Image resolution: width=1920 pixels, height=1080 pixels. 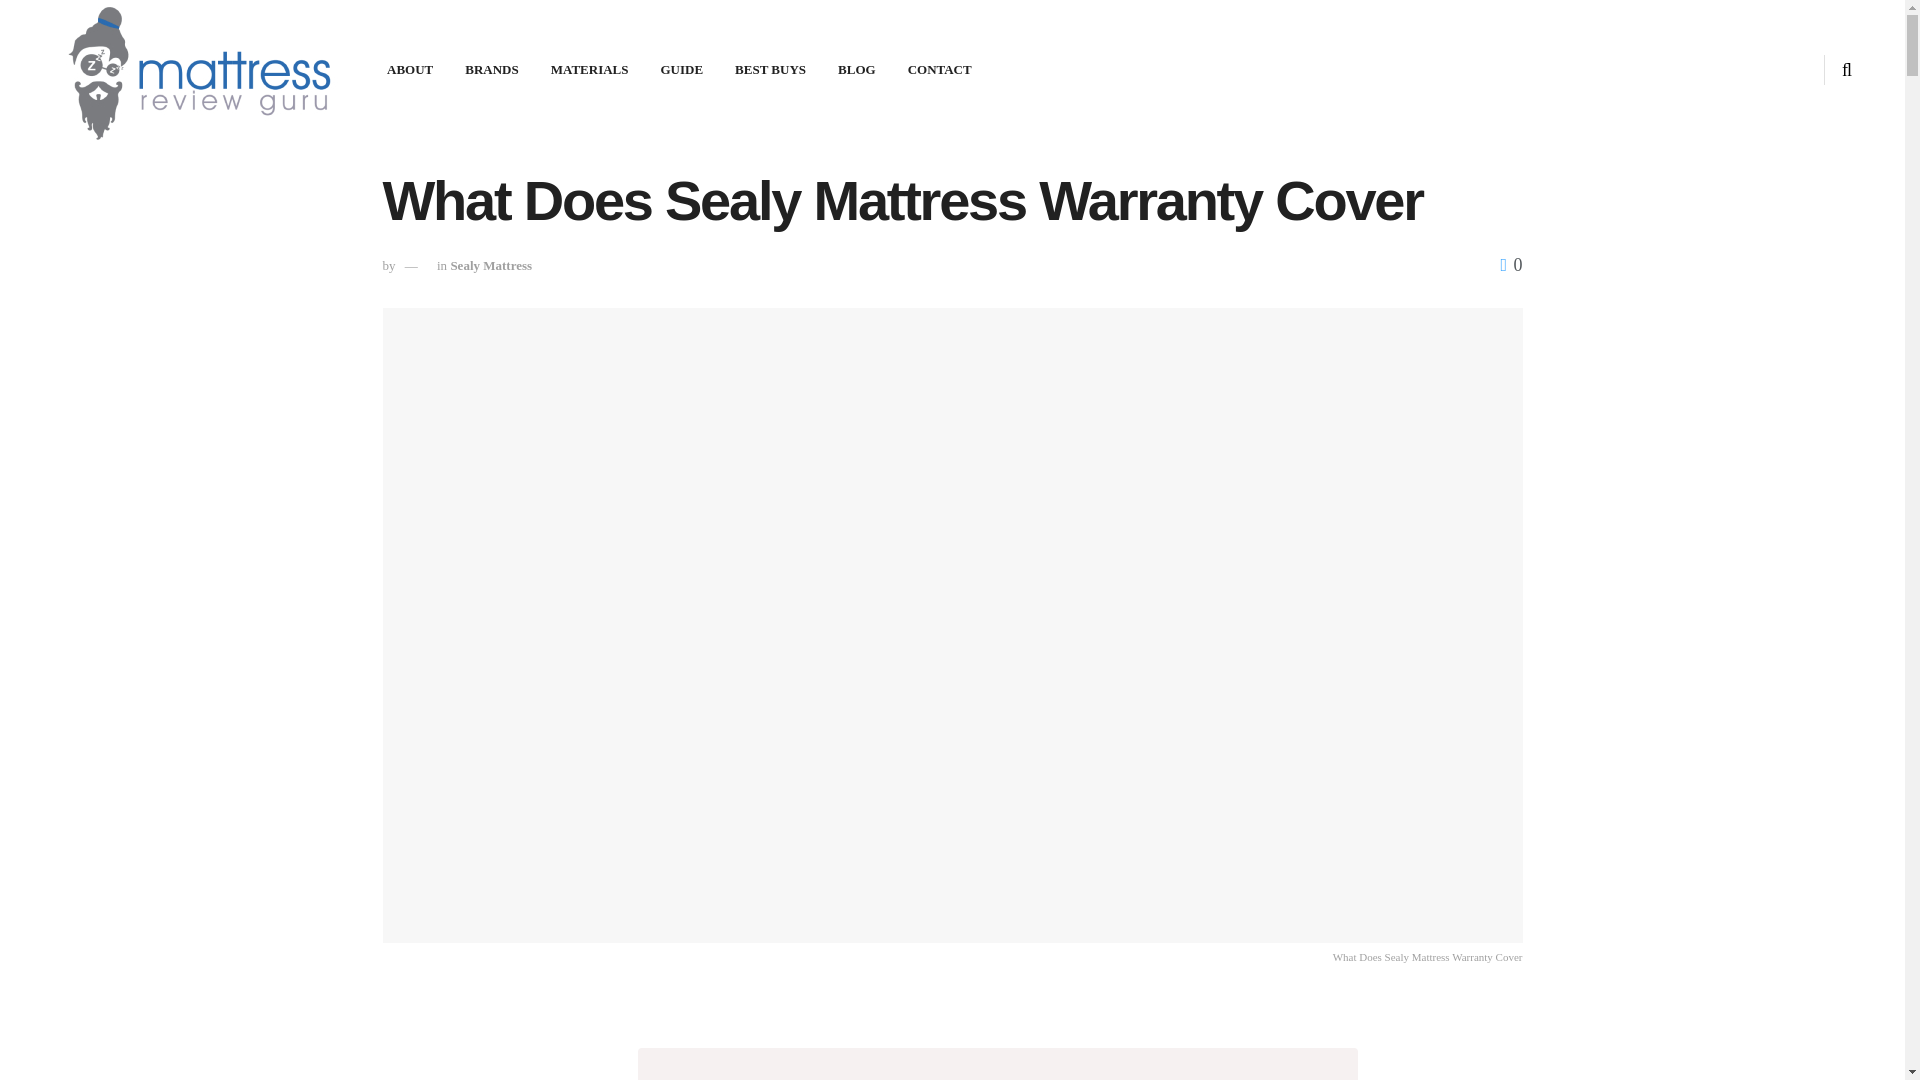 I want to click on BEST BUYS, so click(x=770, y=70).